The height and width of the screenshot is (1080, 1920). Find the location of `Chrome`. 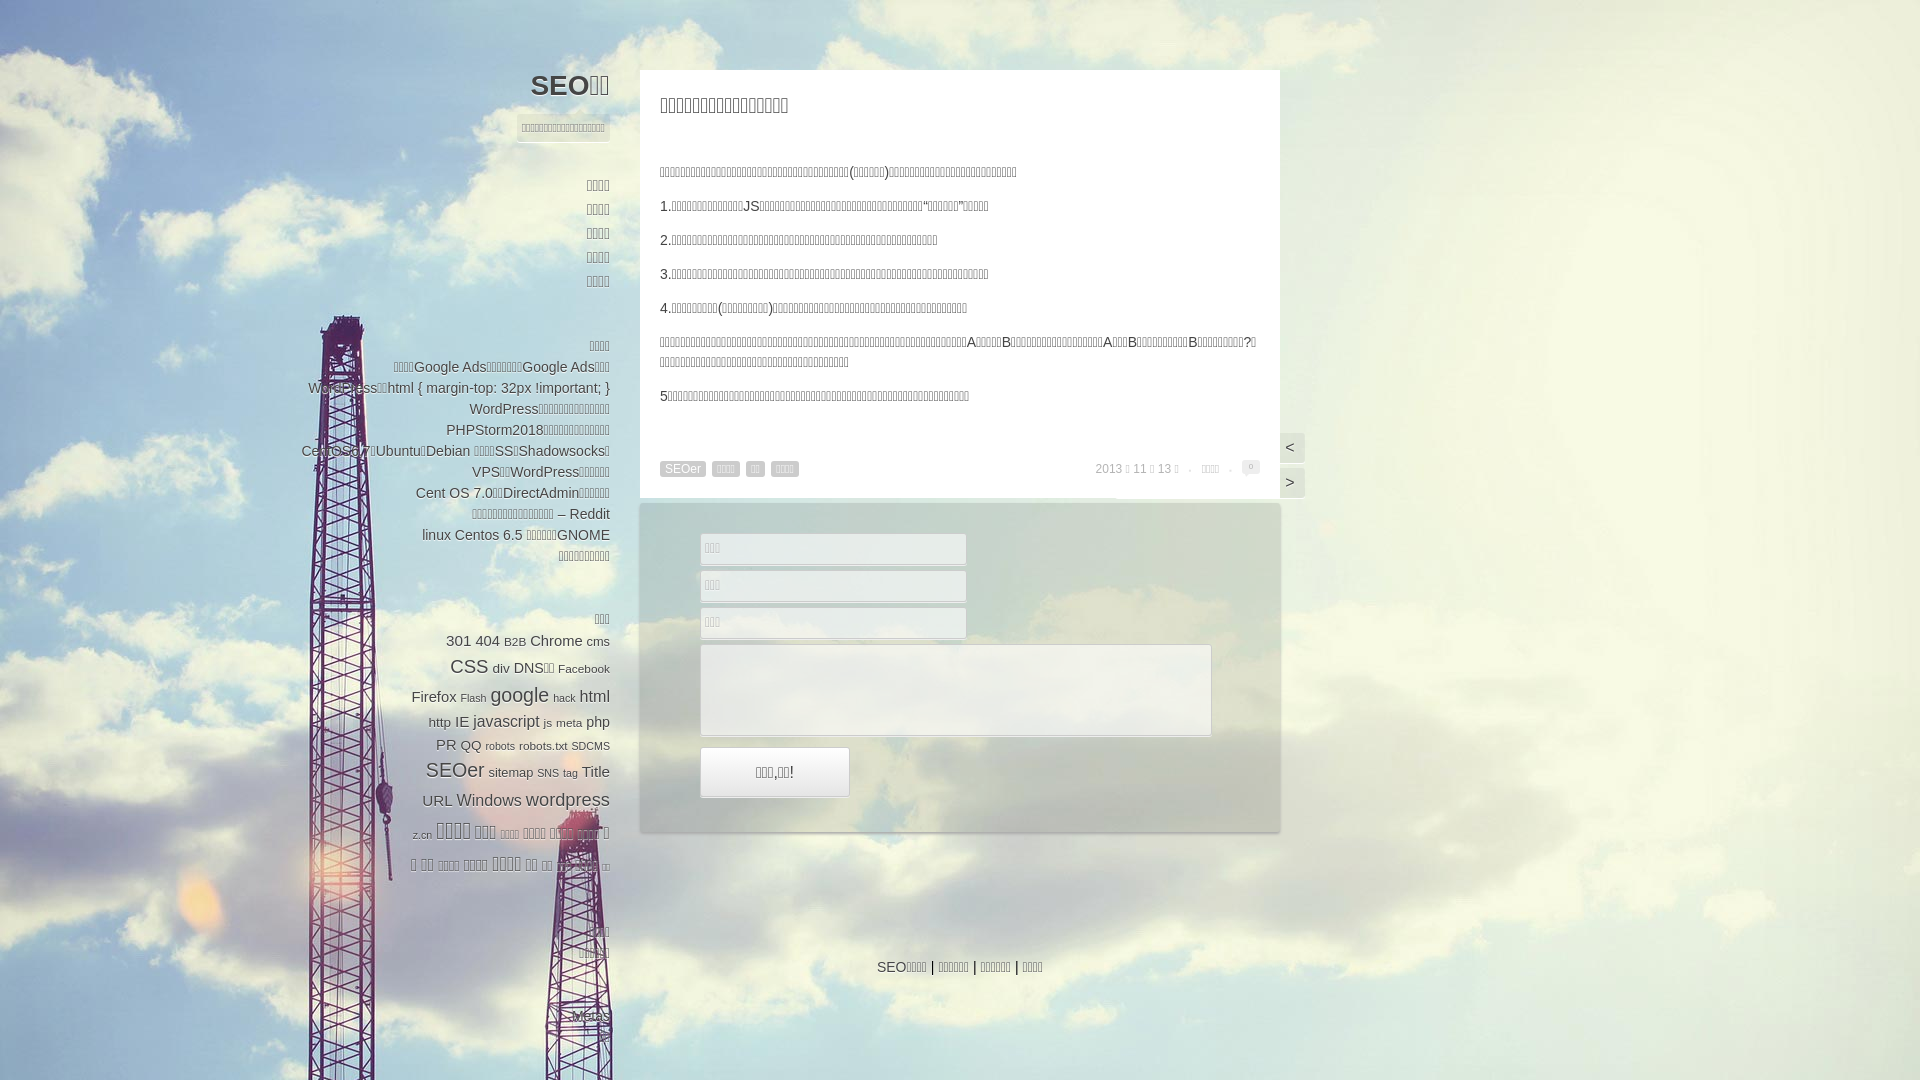

Chrome is located at coordinates (556, 641).